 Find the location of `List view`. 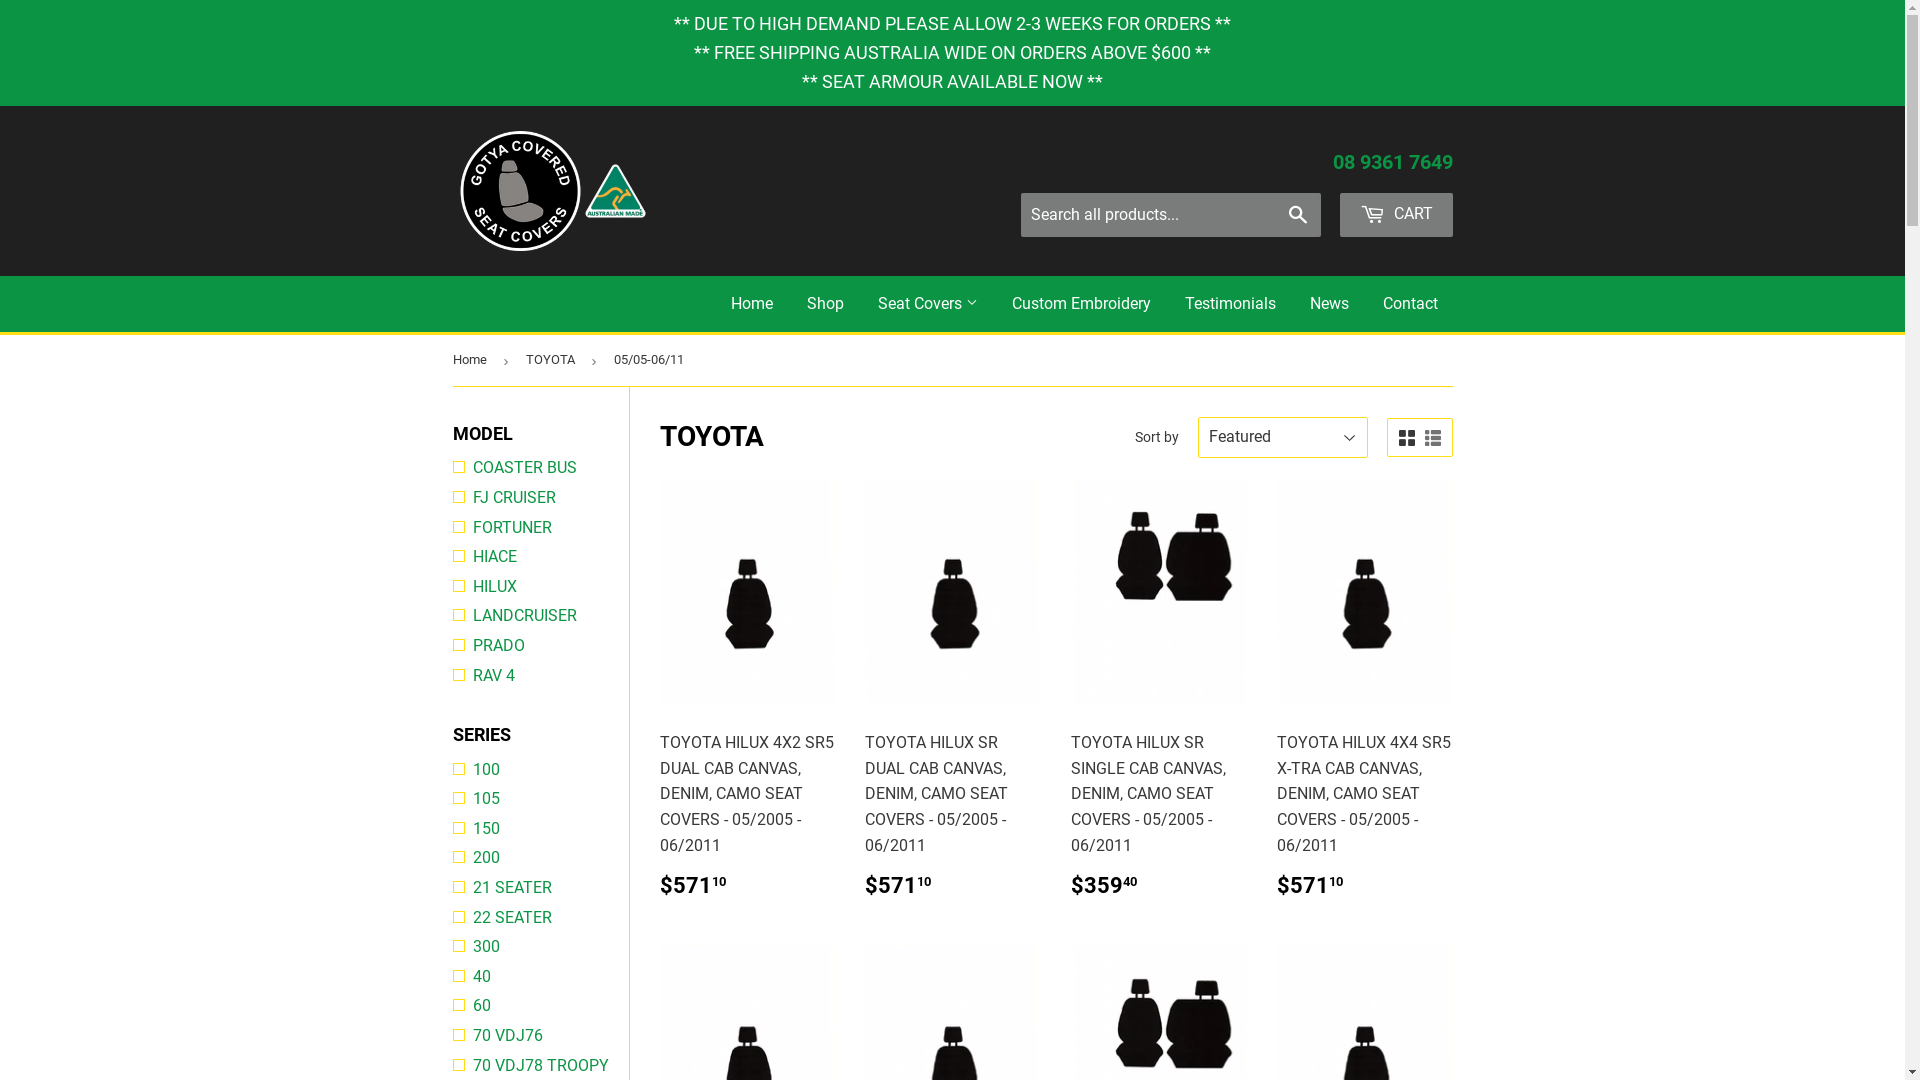

List view is located at coordinates (1432, 439).